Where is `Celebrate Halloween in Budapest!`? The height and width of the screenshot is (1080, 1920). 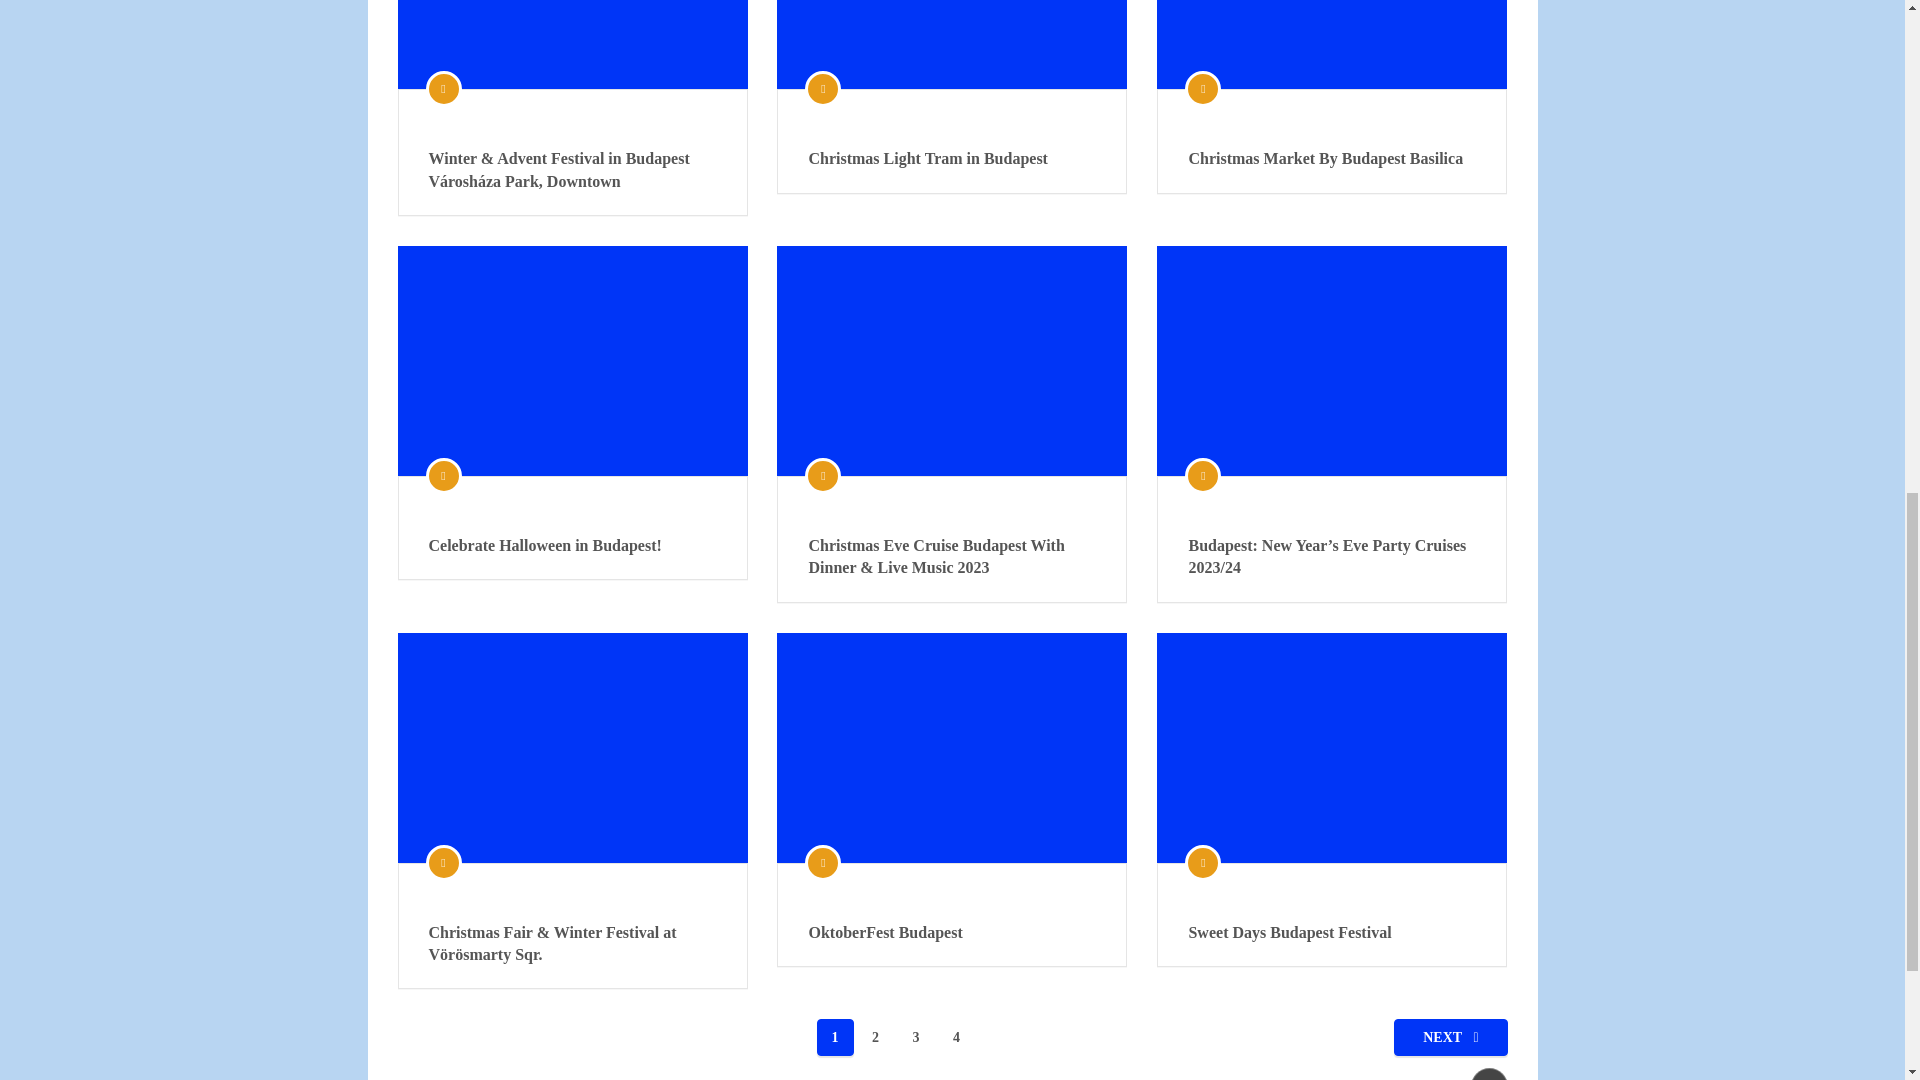 Celebrate Halloween in Budapest! is located at coordinates (572, 361).